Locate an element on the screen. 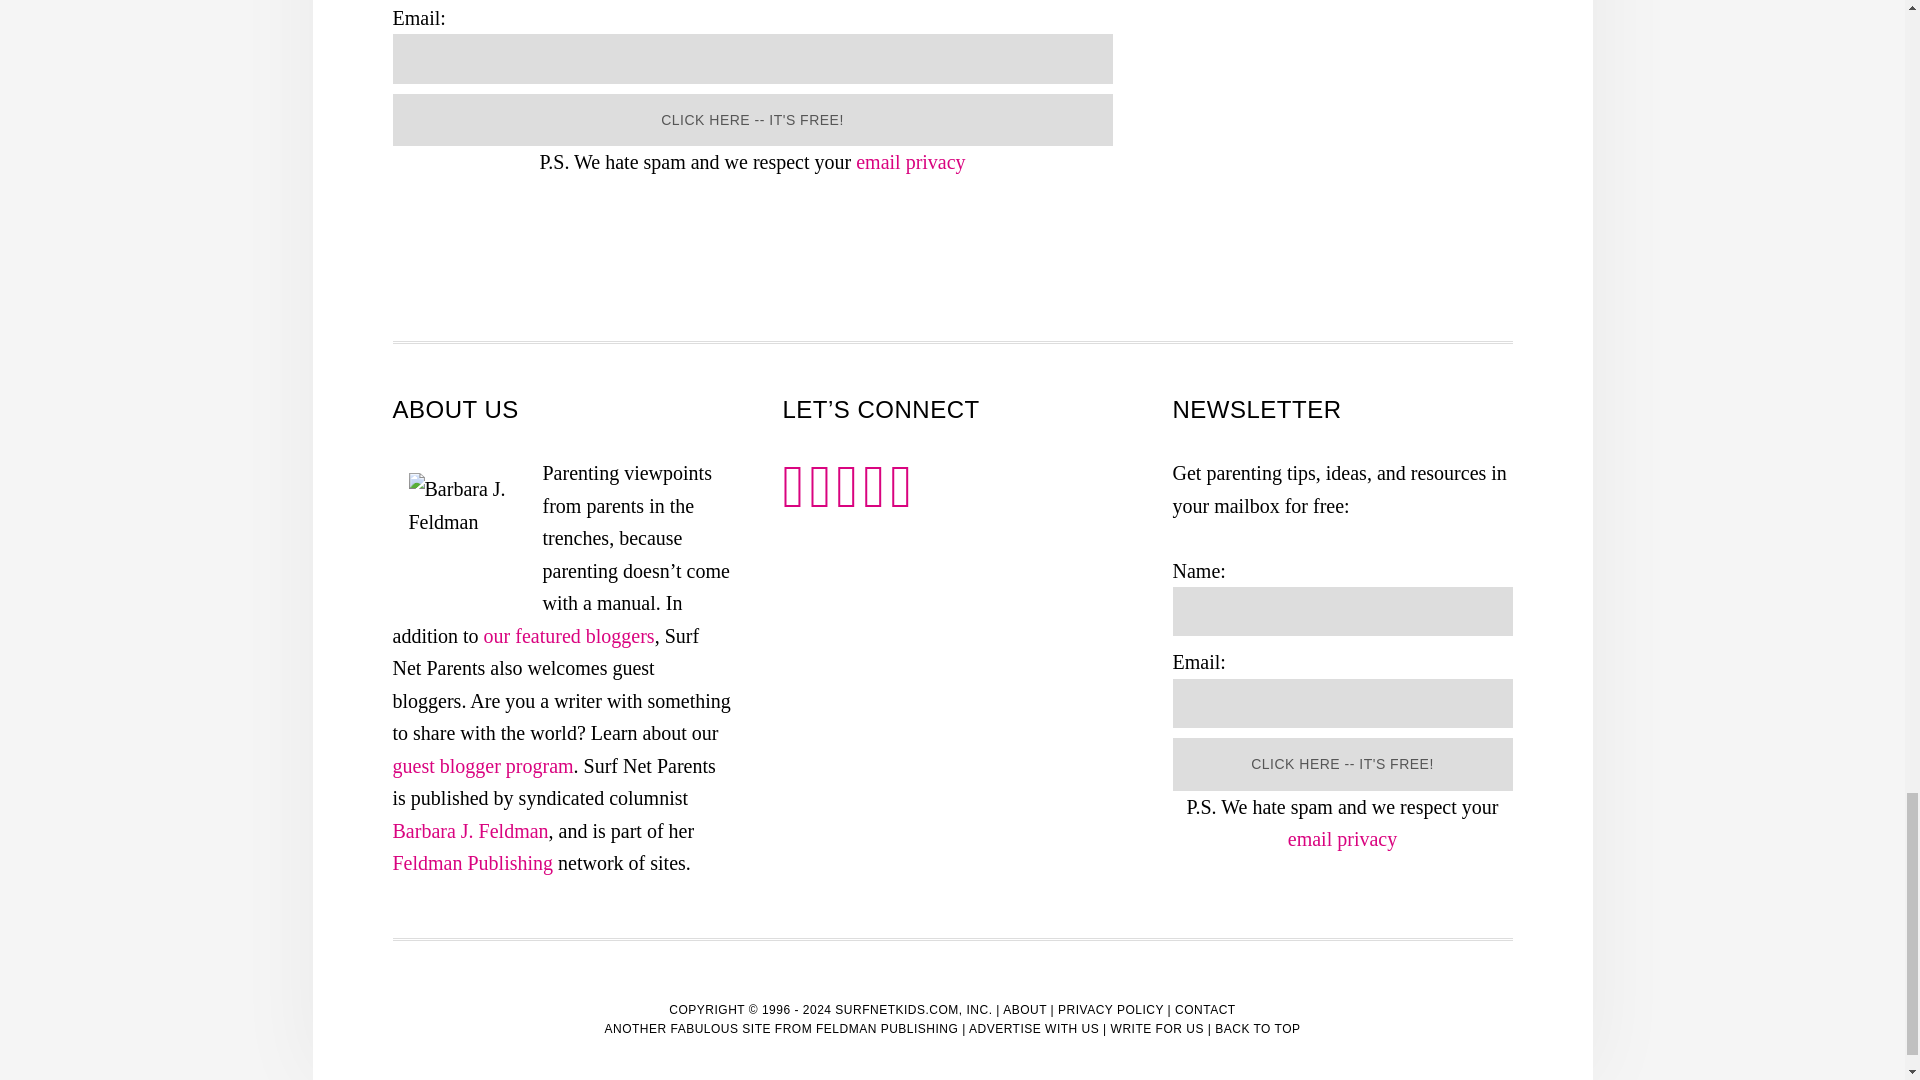 This screenshot has width=1920, height=1080. Click Here -- It's Free! is located at coordinates (751, 120).